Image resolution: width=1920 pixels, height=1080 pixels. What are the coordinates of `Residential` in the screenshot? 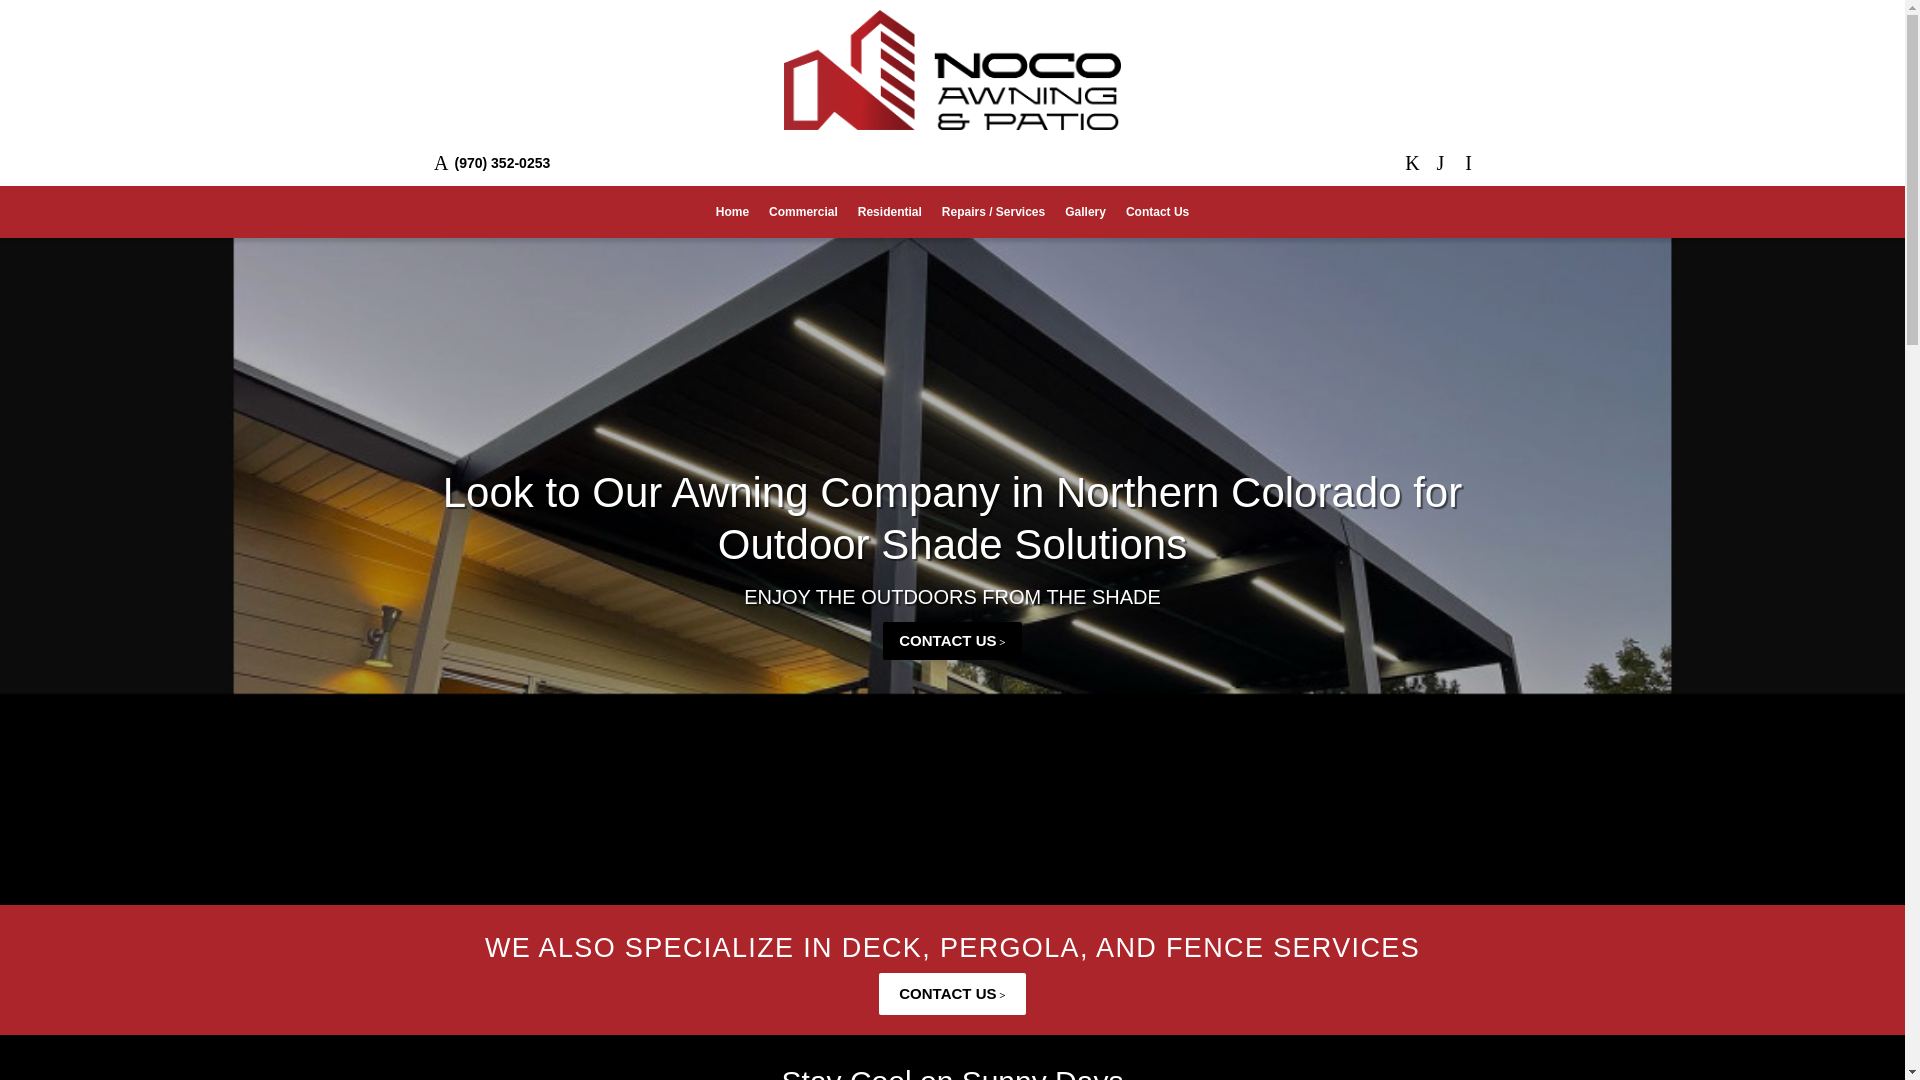 It's located at (890, 211).